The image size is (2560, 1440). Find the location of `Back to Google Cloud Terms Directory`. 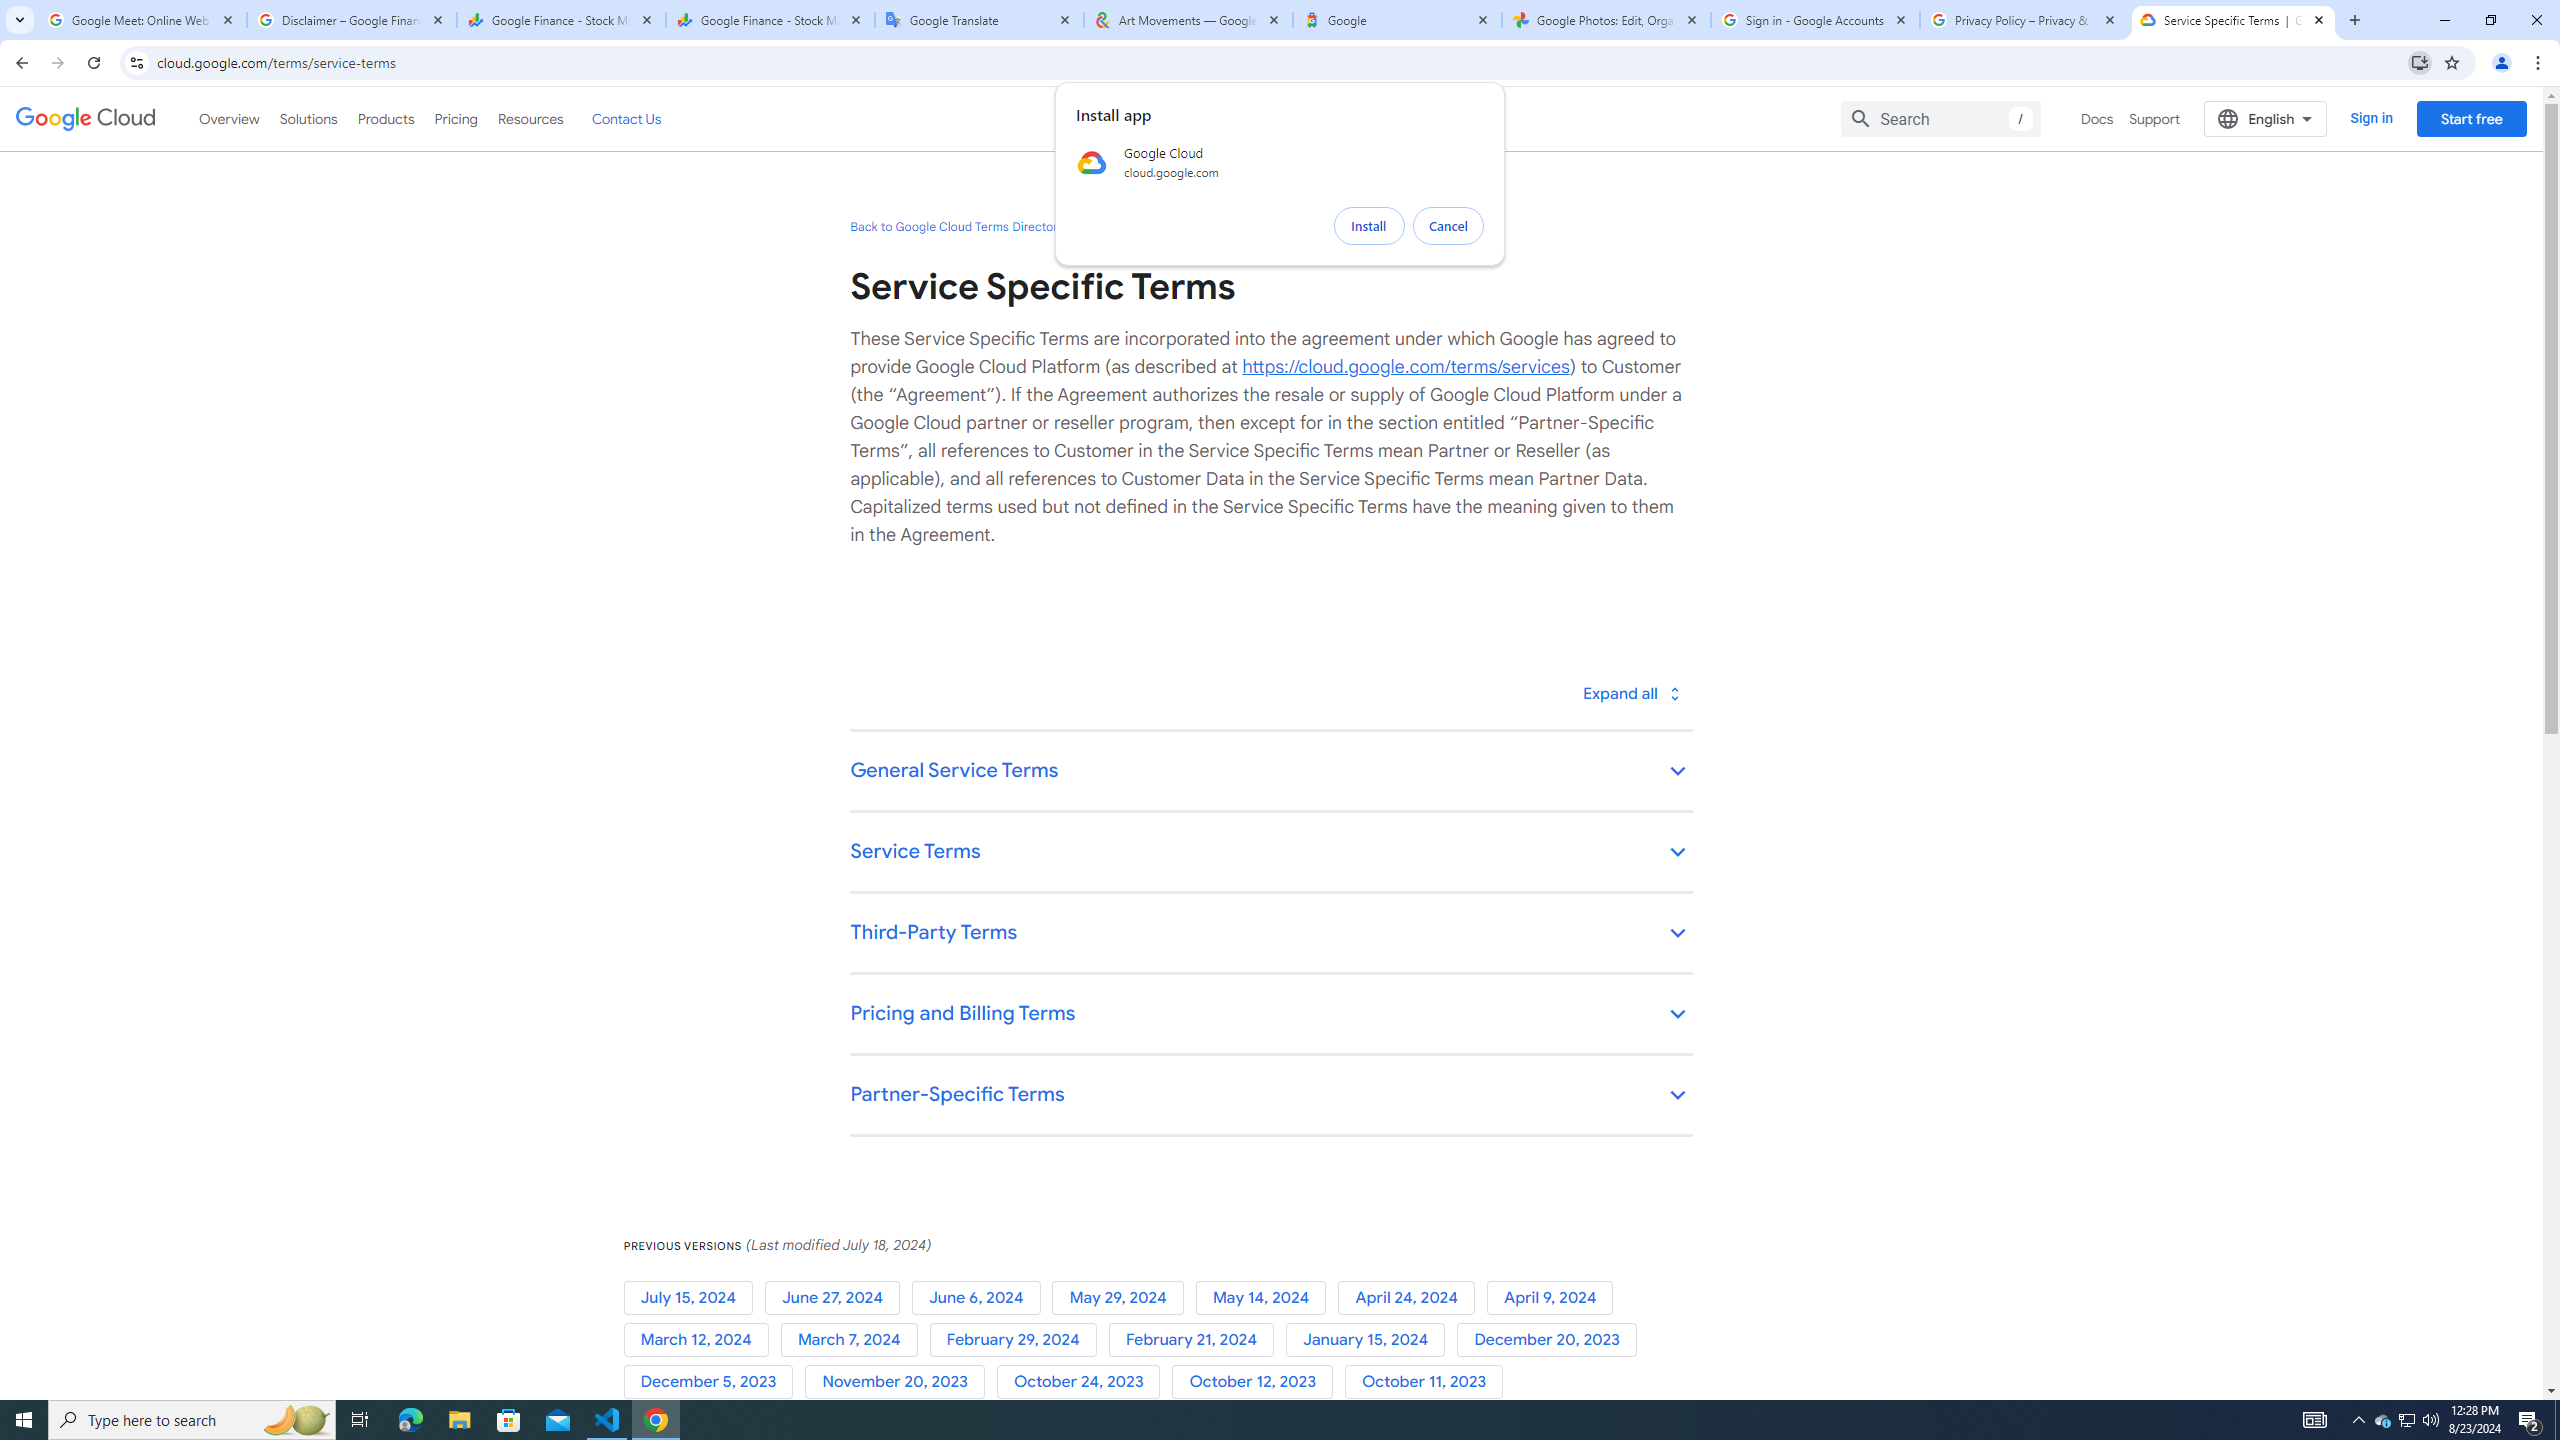

Back to Google Cloud Terms Directory is located at coordinates (956, 226).